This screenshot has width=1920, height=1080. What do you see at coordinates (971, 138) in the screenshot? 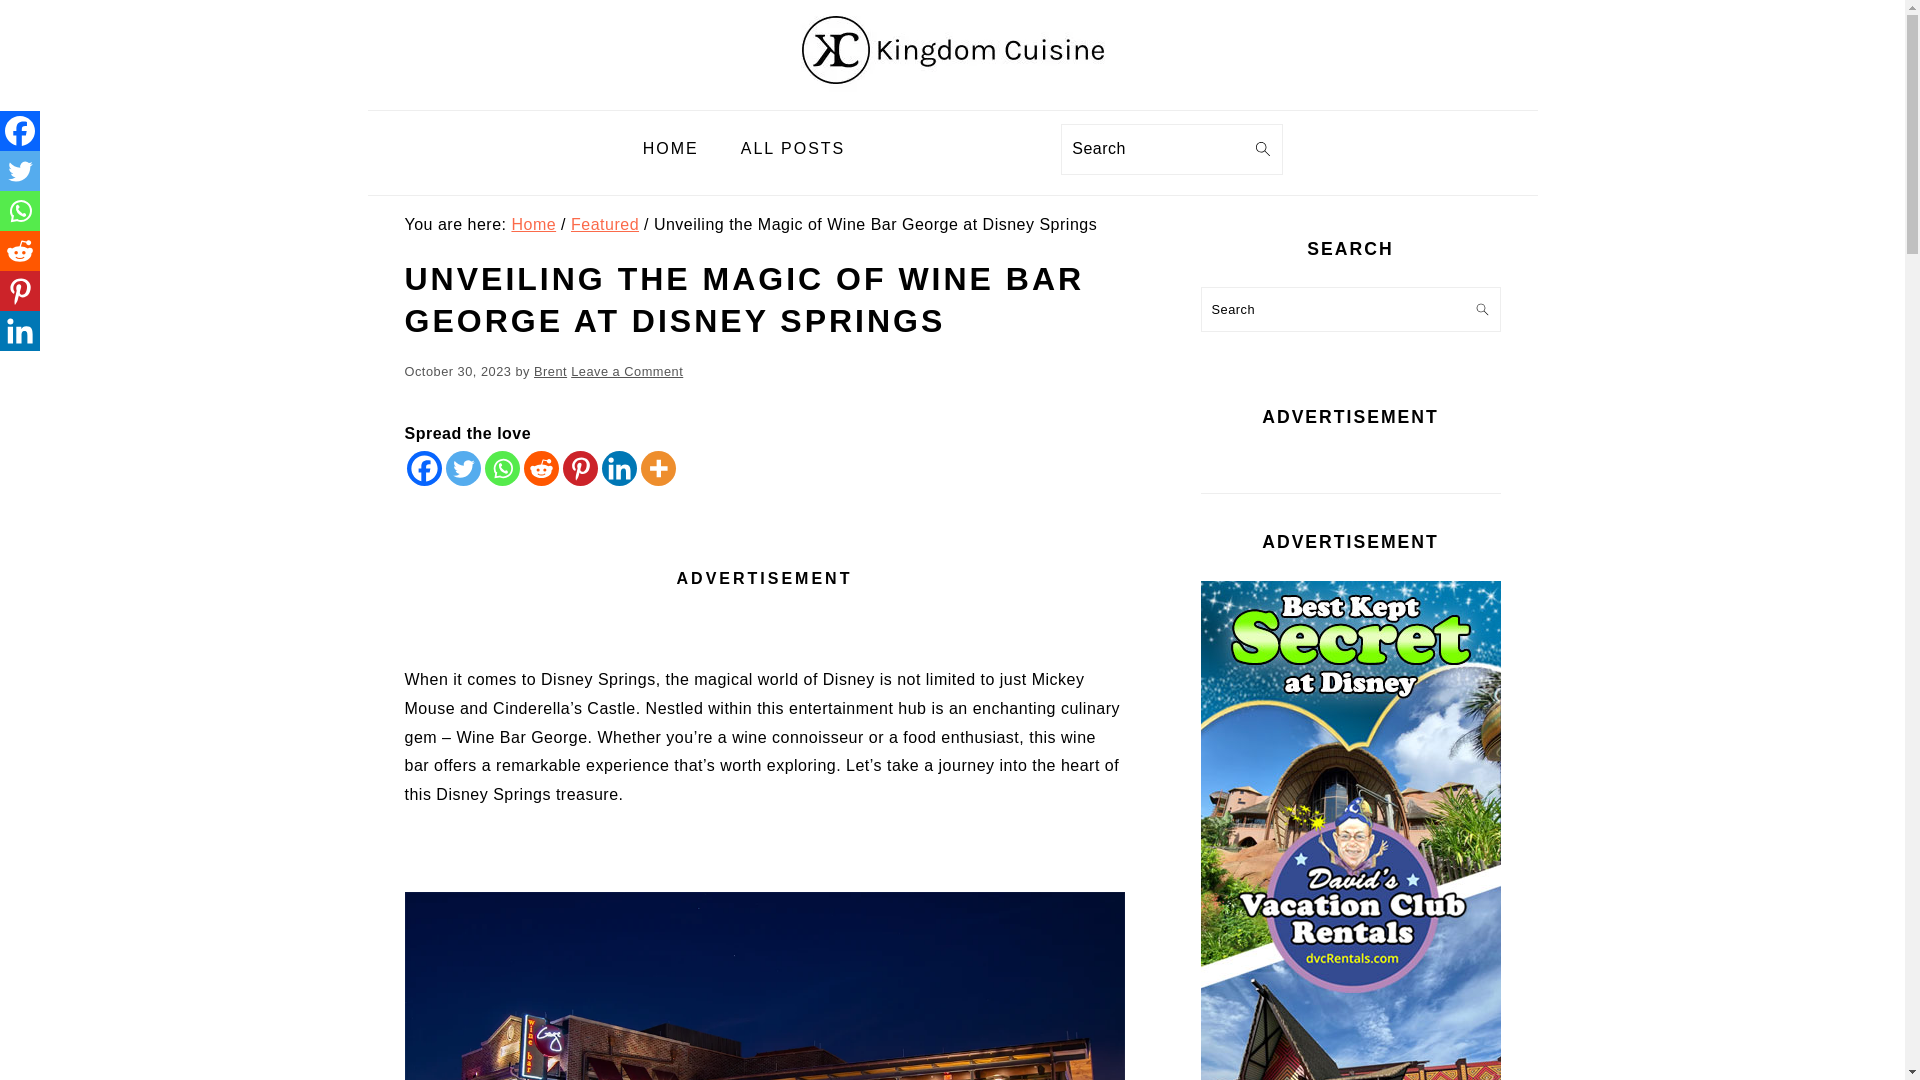
I see `YOUTUBE` at bounding box center [971, 138].